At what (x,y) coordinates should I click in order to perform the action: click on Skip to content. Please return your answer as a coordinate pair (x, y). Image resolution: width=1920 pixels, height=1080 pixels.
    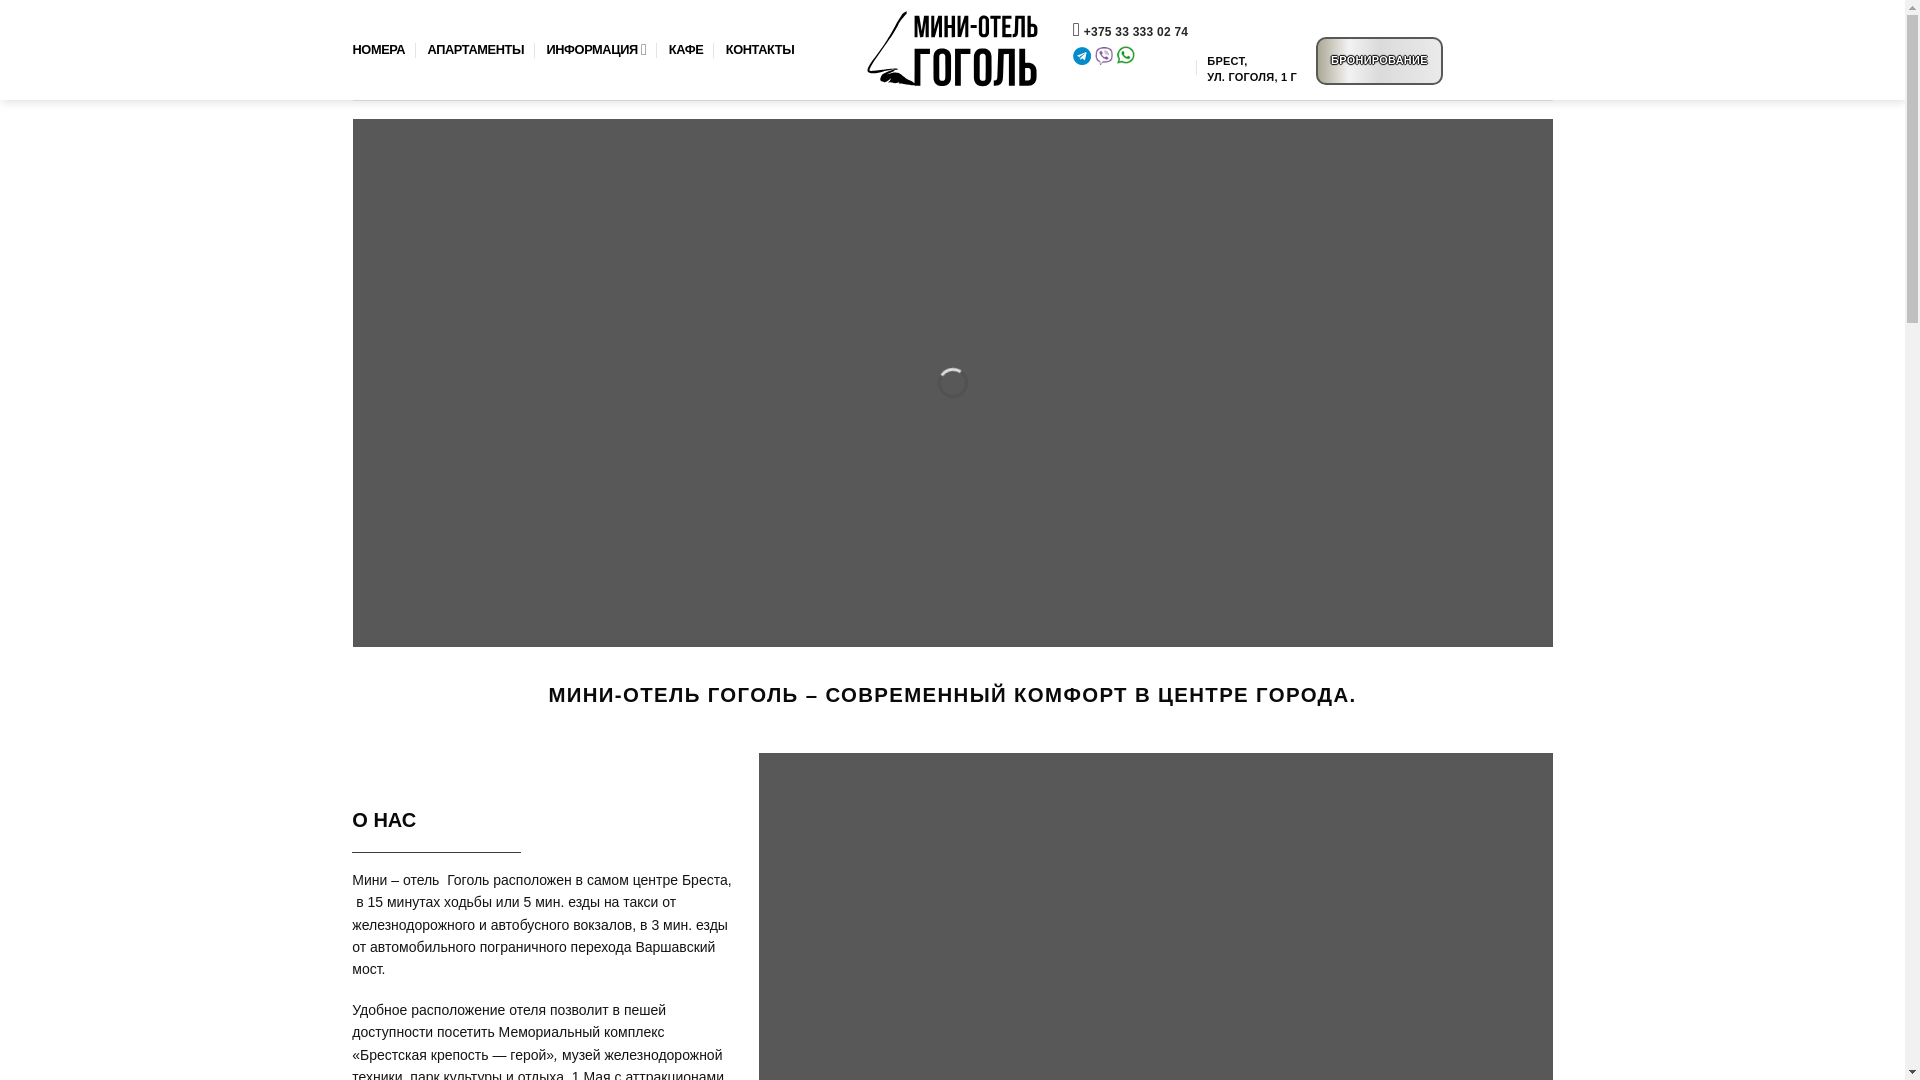
    Looking at the image, I should click on (0, 0).